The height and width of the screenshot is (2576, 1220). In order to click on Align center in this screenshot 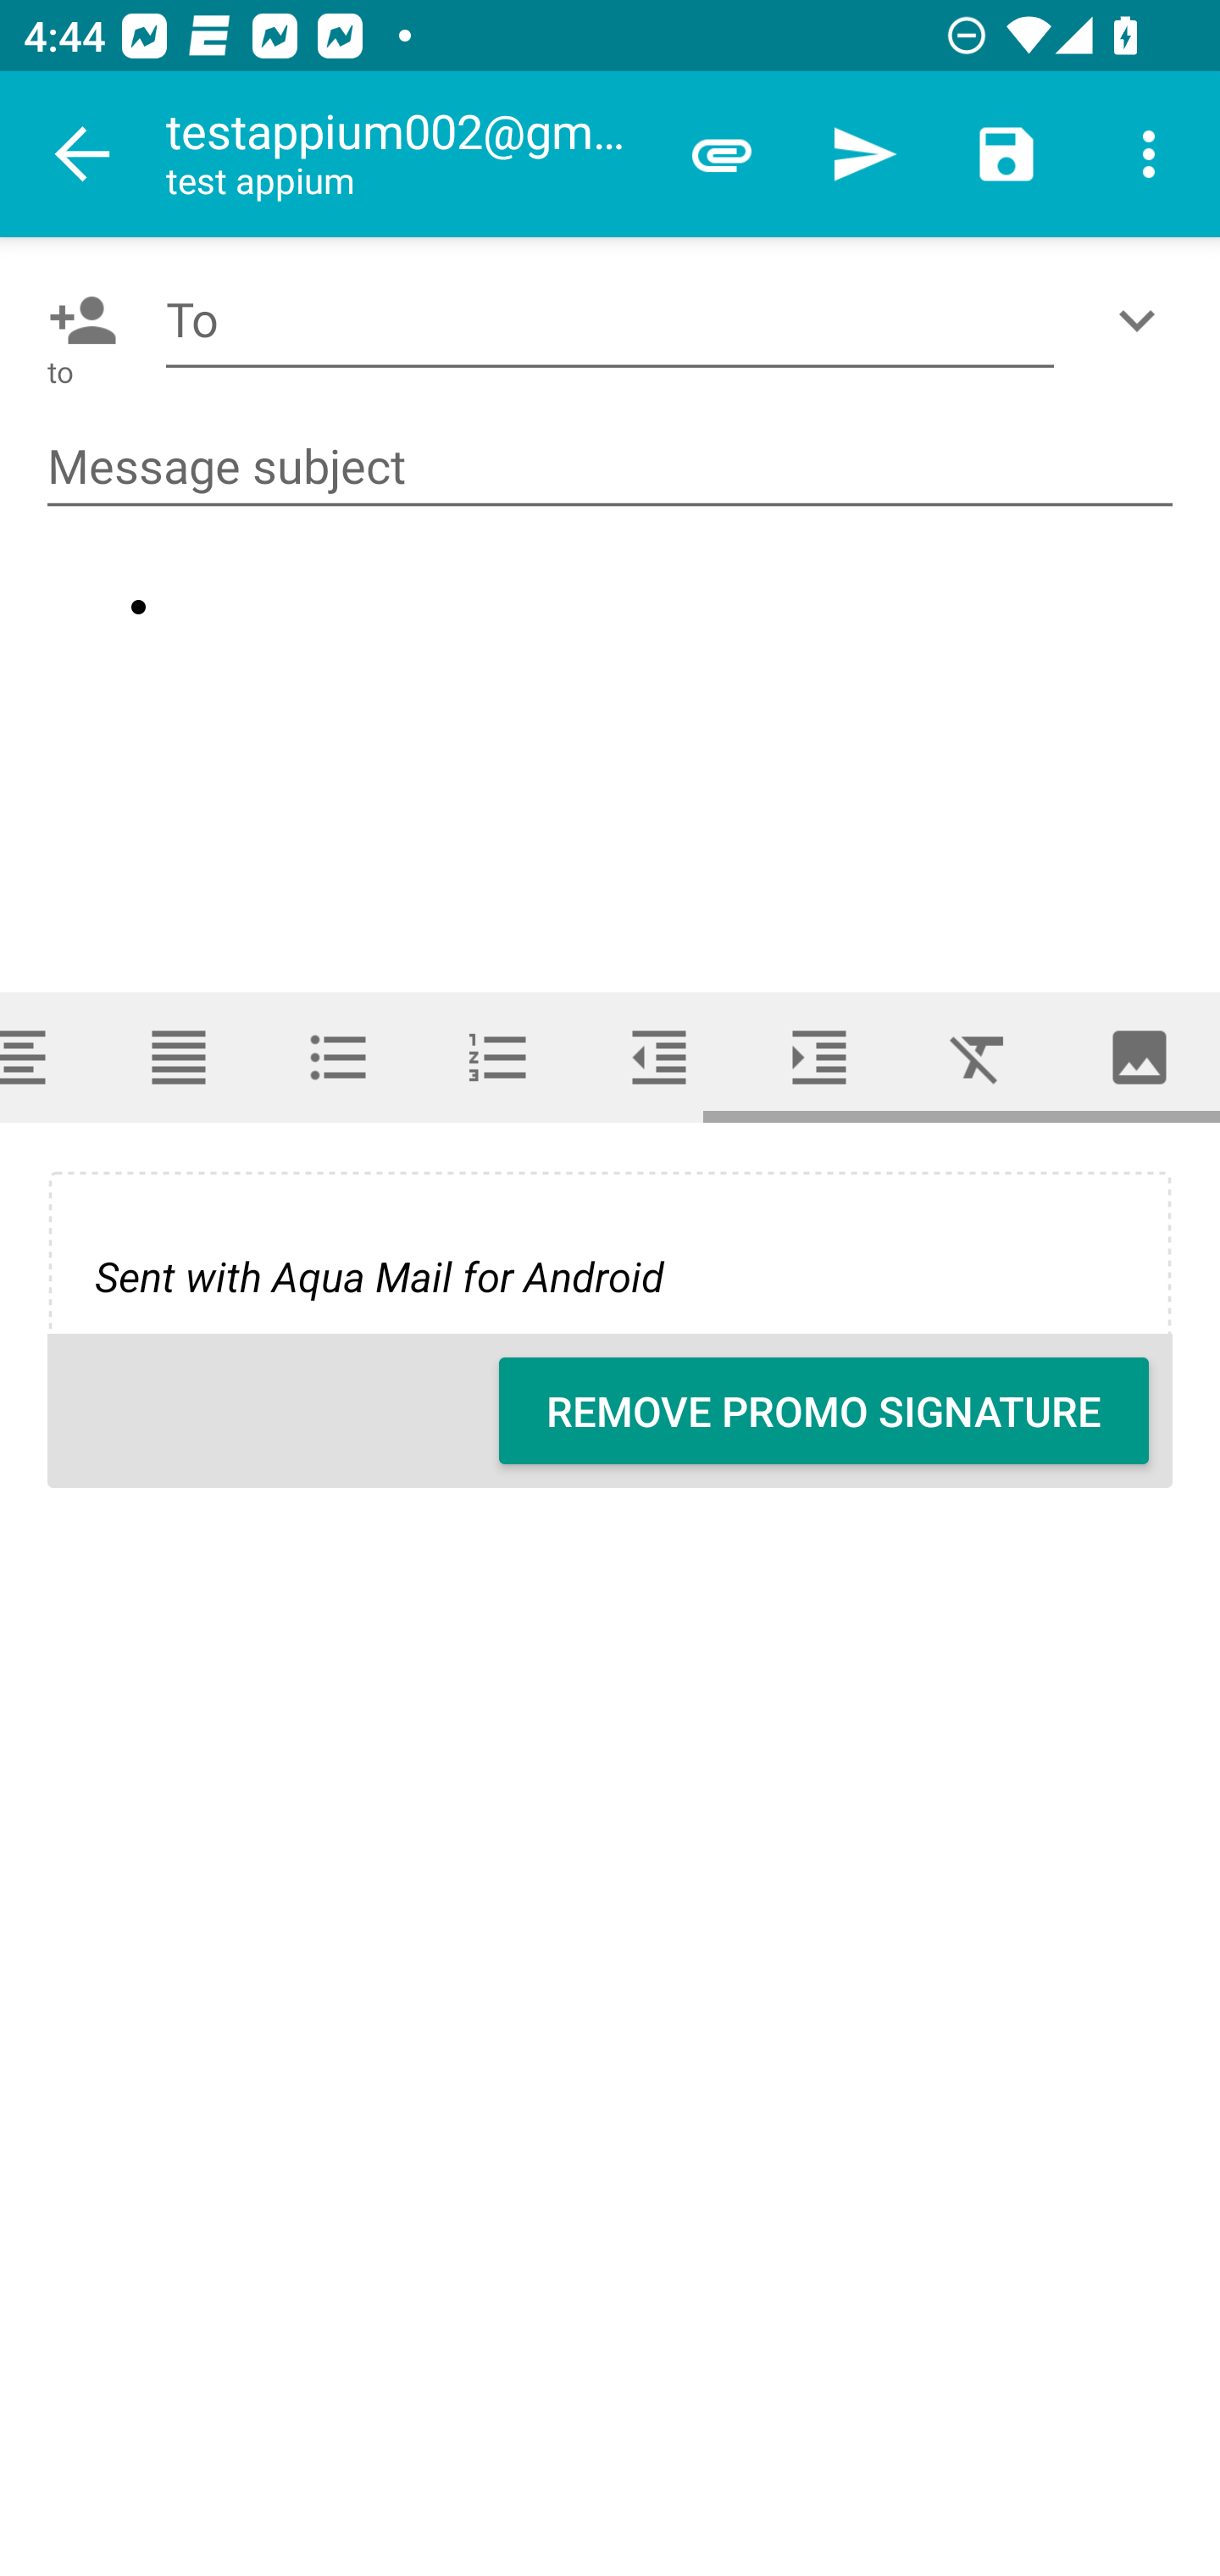, I will do `click(49, 1058)`.